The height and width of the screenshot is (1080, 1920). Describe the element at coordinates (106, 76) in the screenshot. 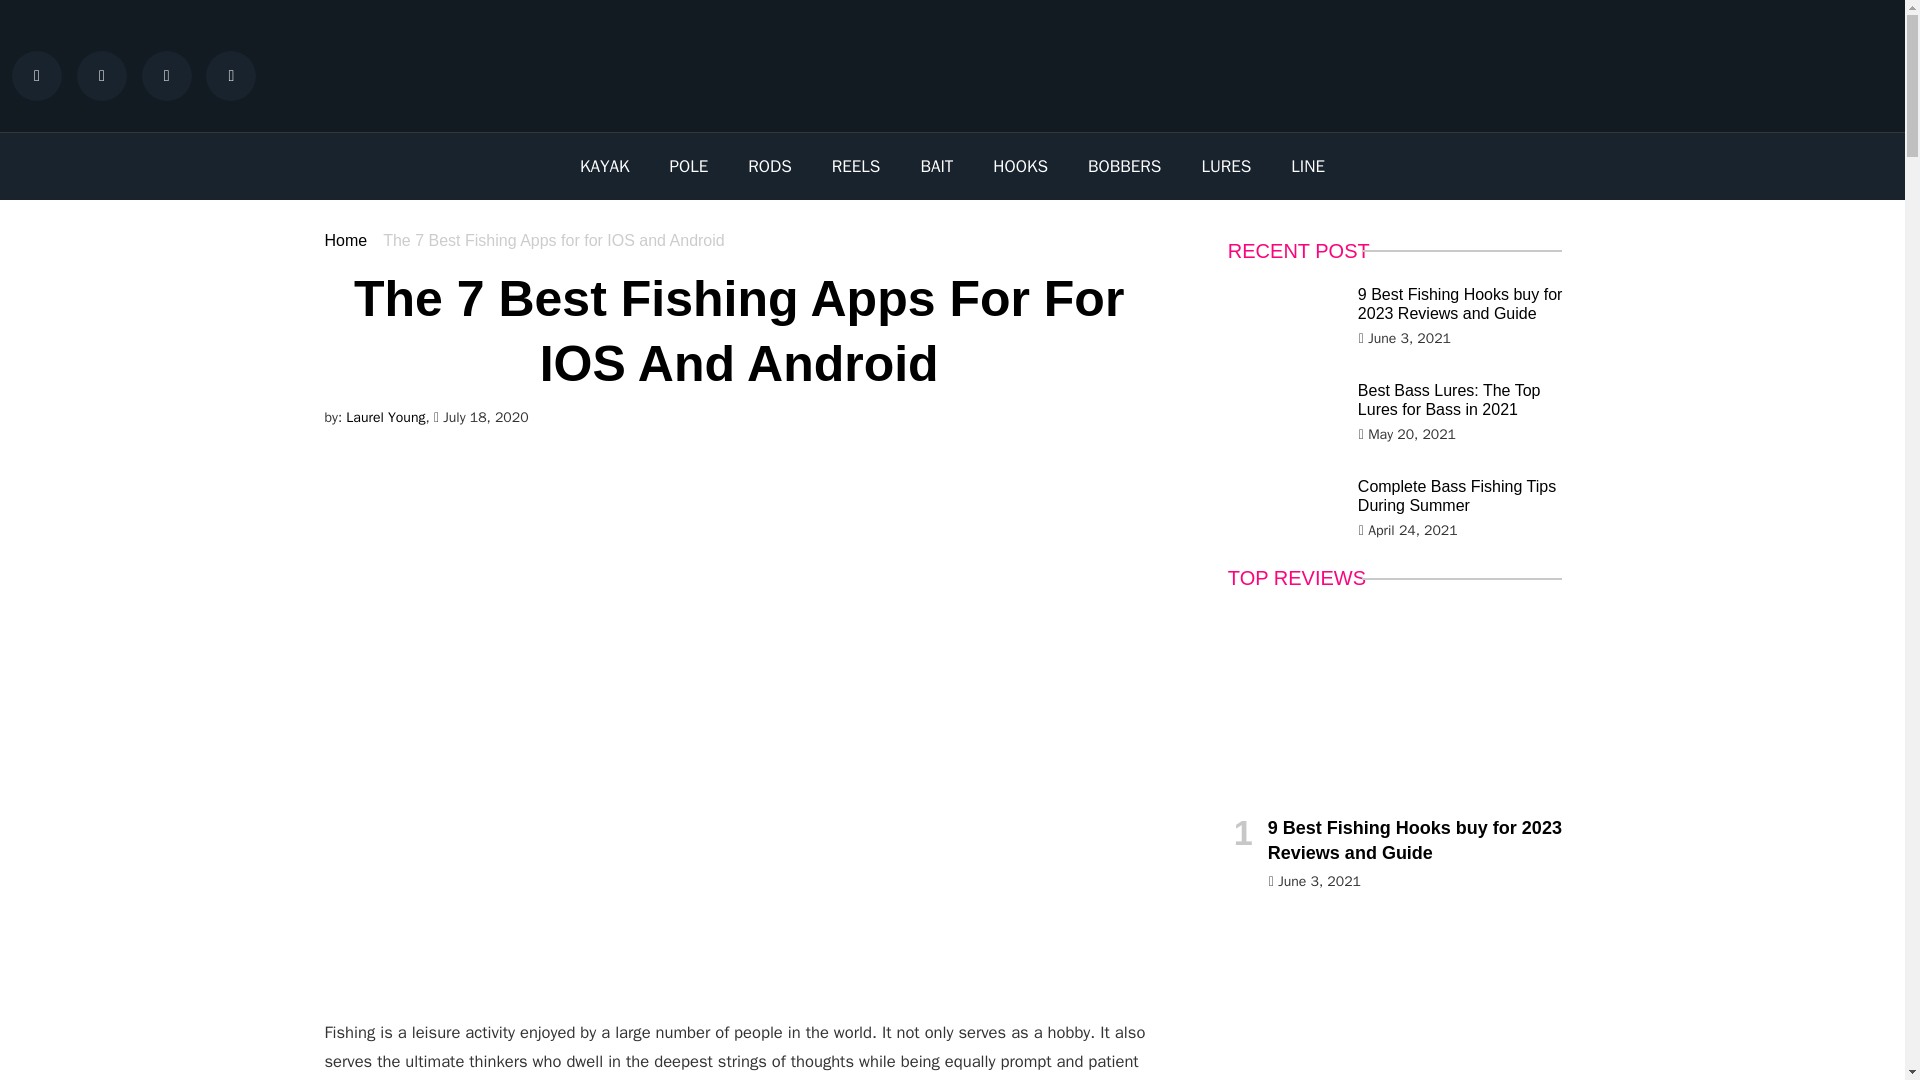

I see `Twitter` at that location.